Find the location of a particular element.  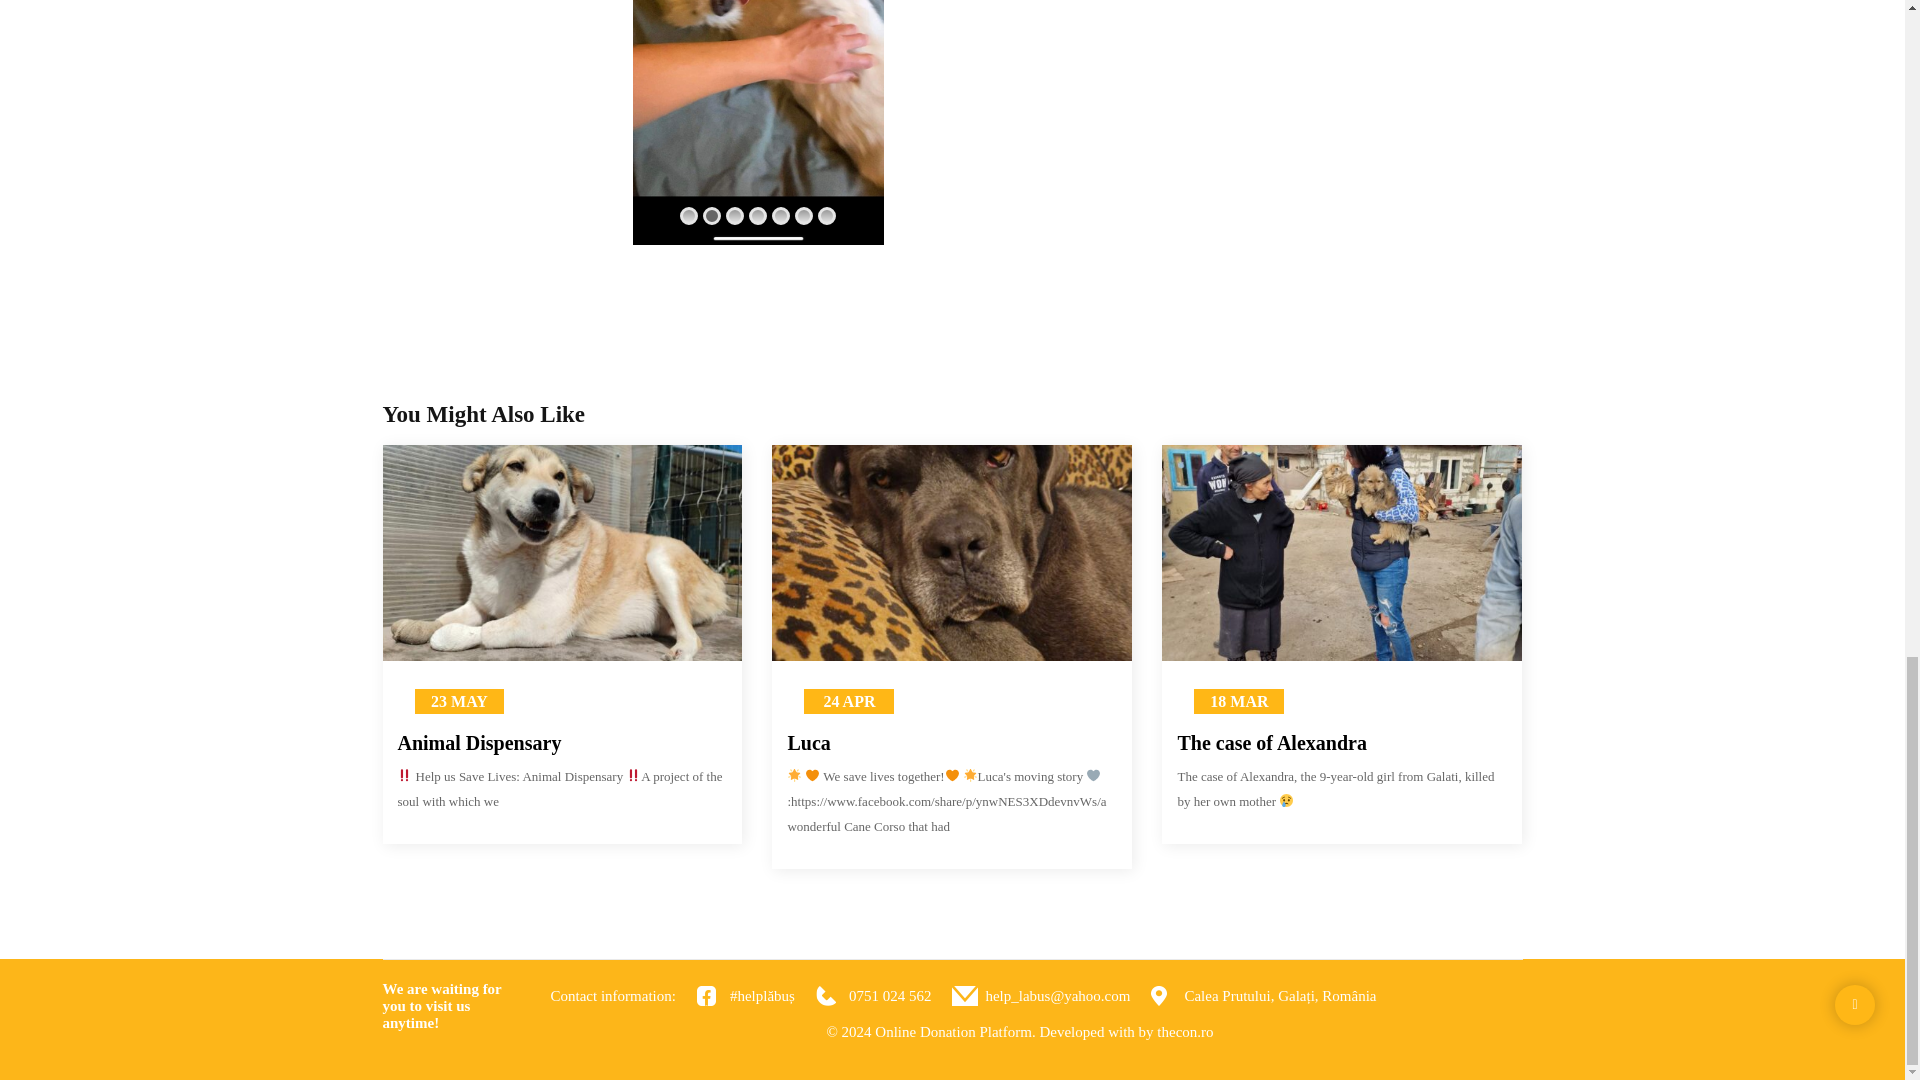

Animal Dispensary is located at coordinates (562, 743).